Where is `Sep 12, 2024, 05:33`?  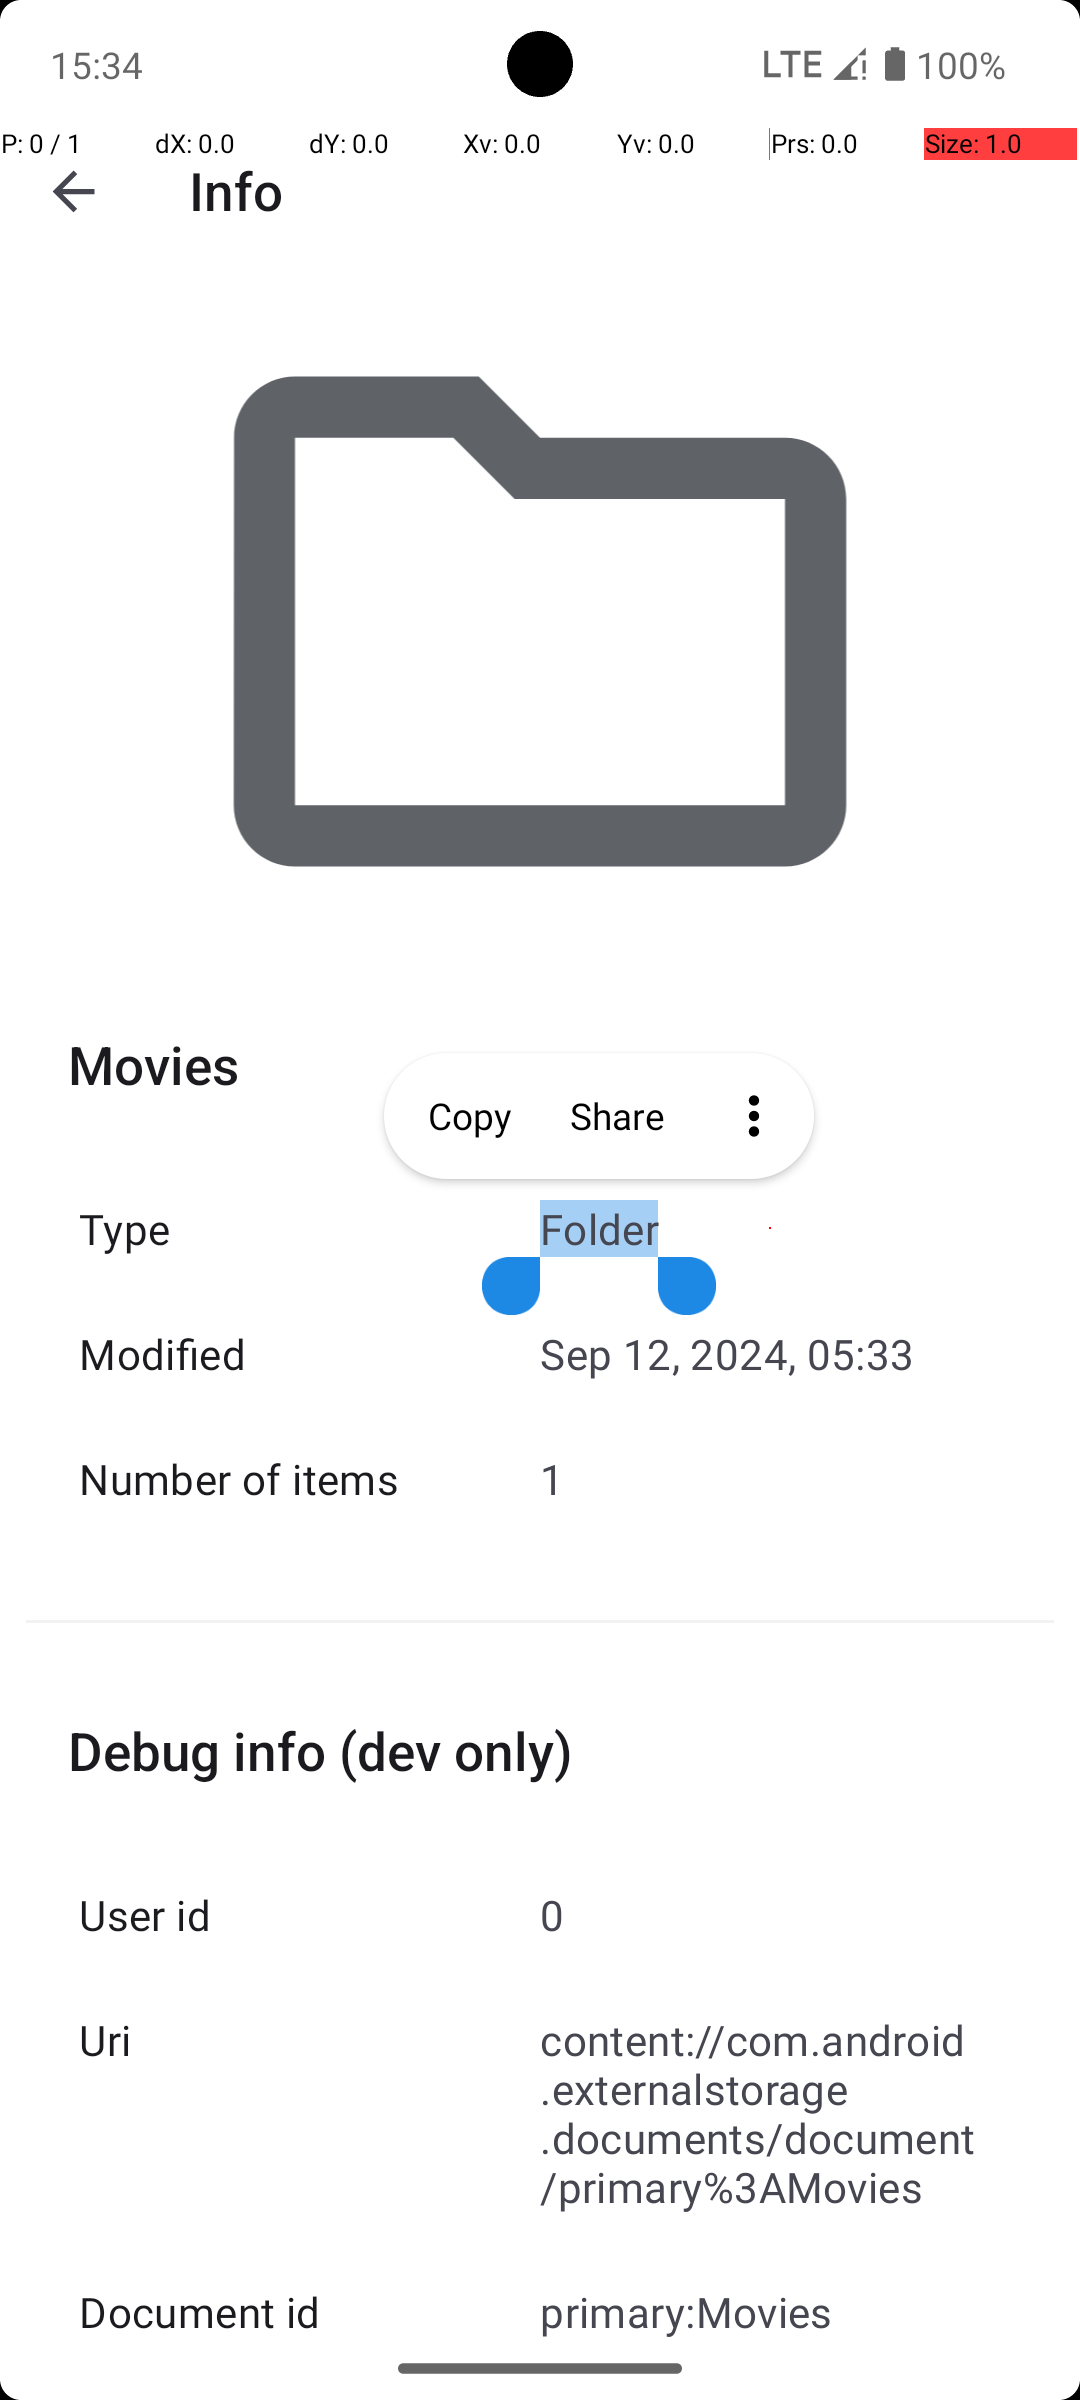
Sep 12, 2024, 05:33 is located at coordinates (770, 1354).